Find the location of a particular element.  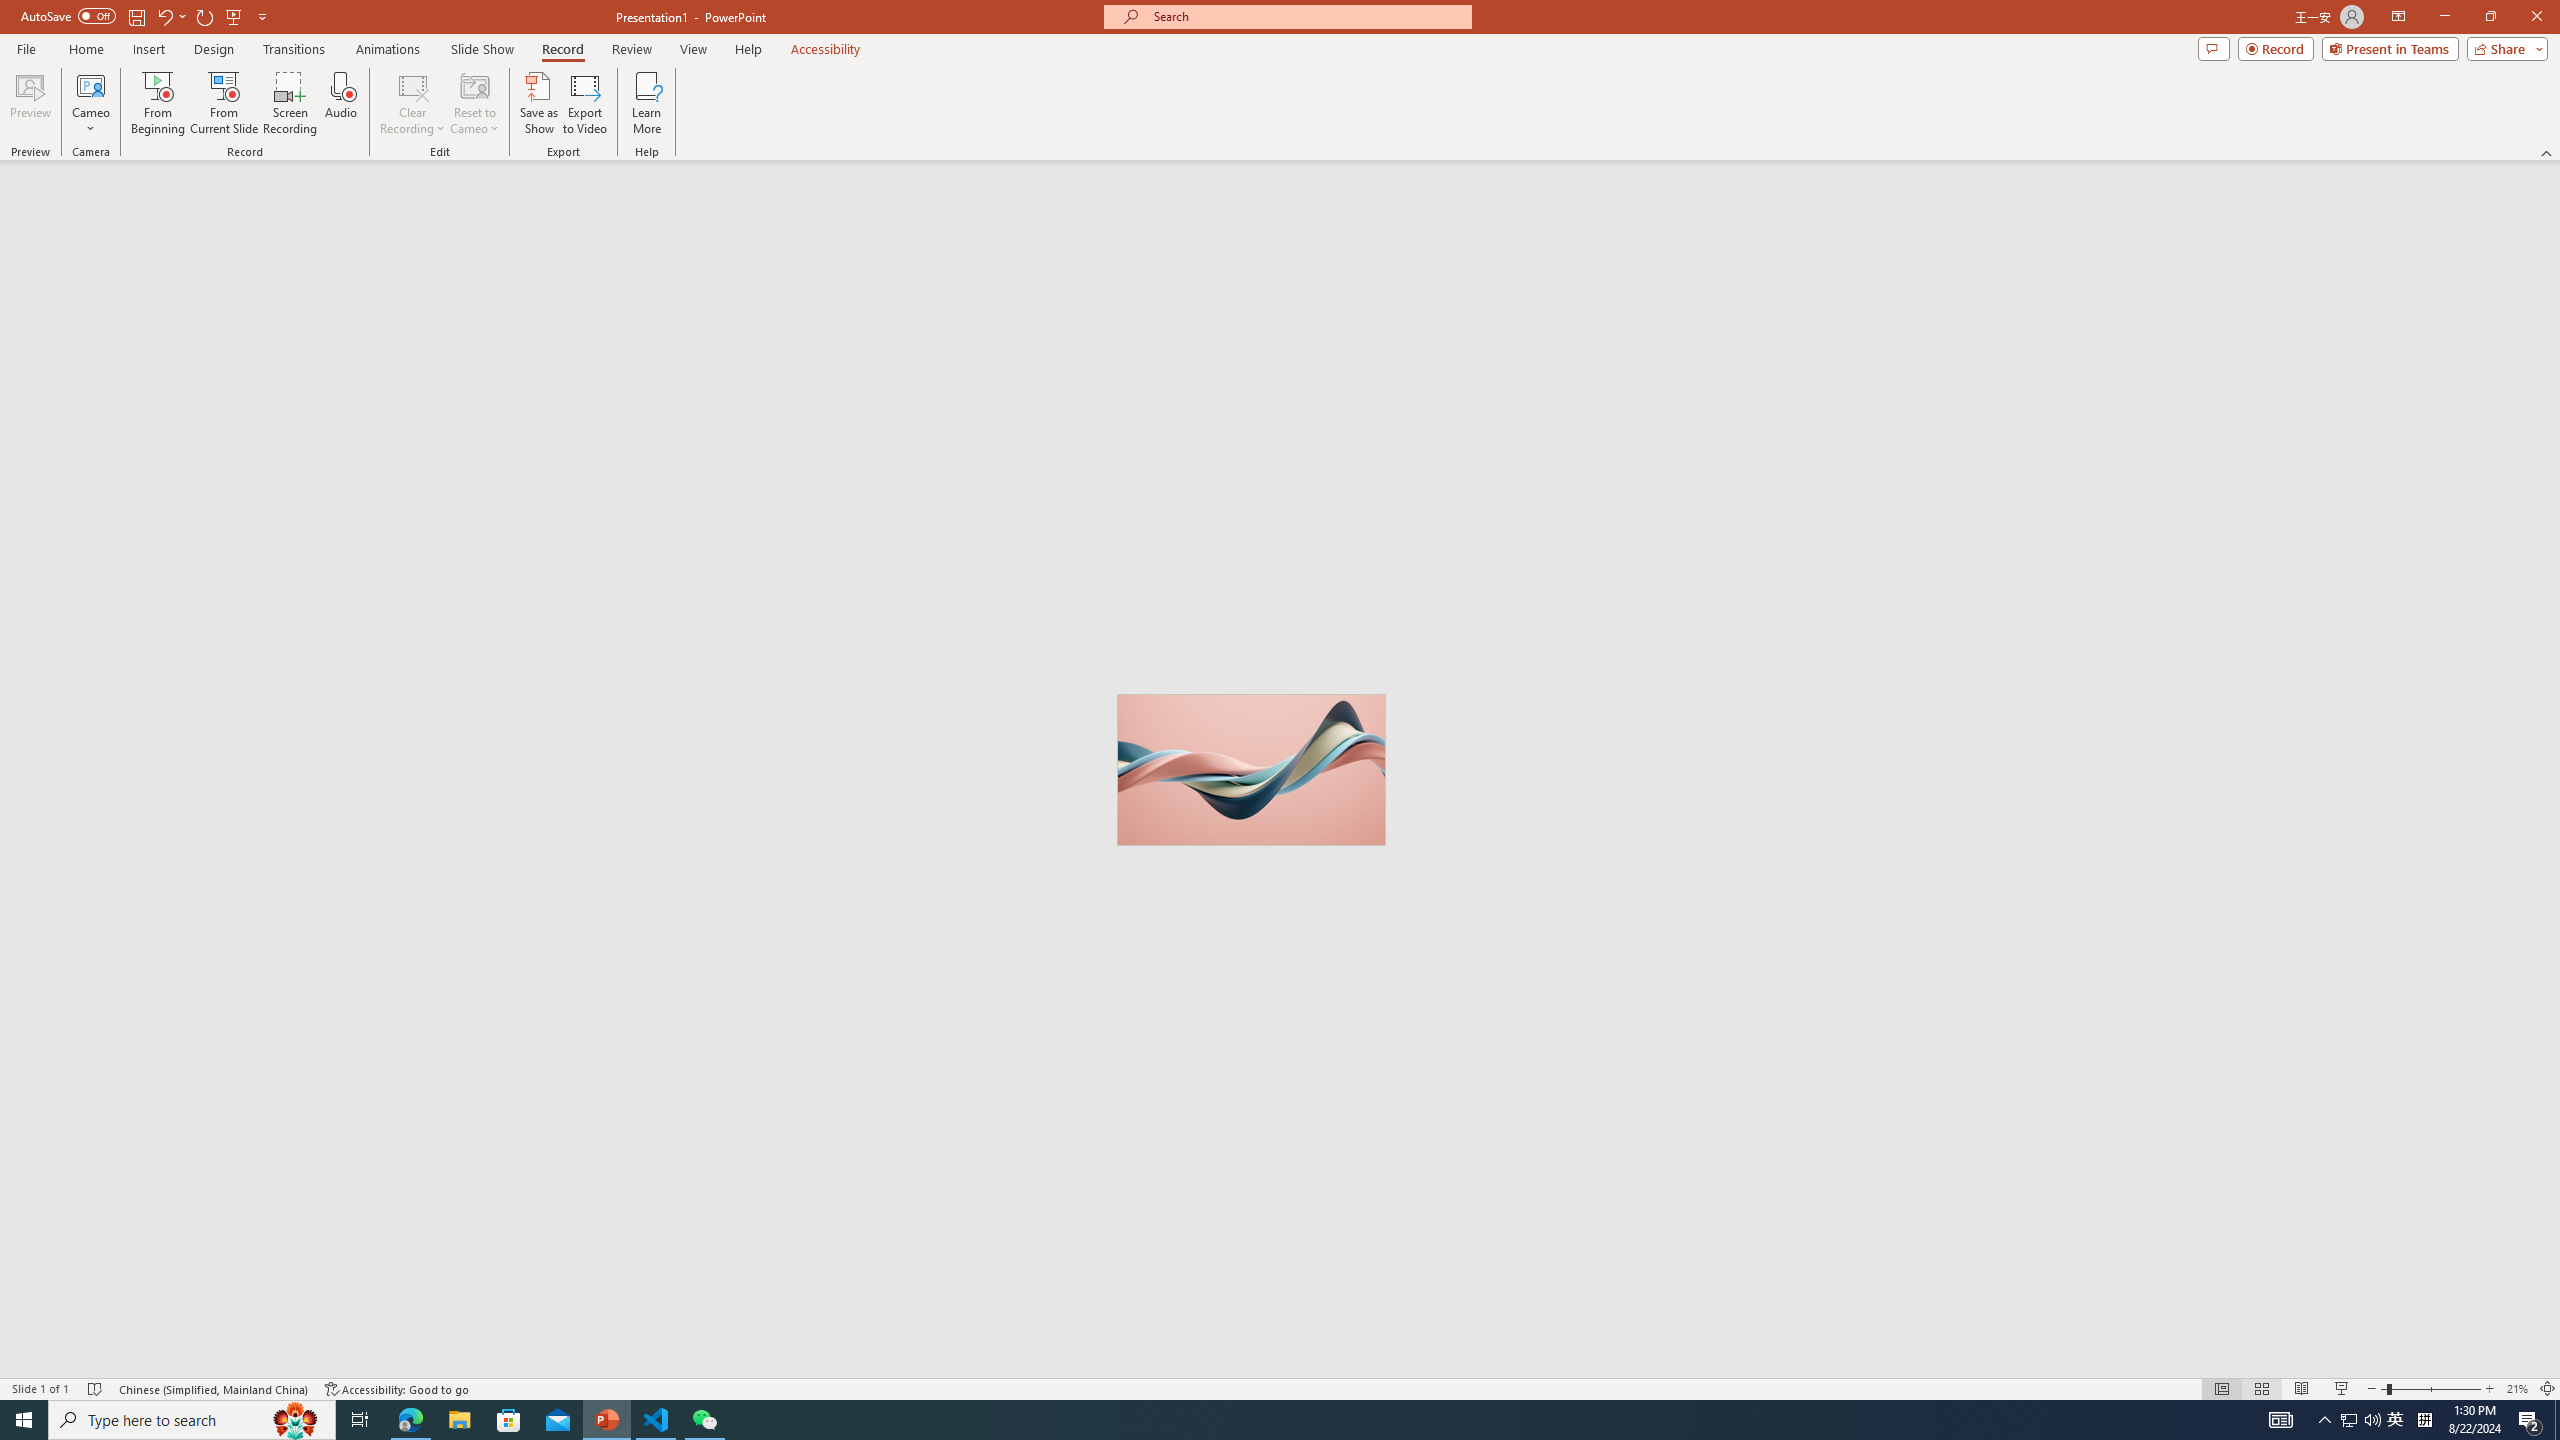

Clear Recording is located at coordinates (413, 103).